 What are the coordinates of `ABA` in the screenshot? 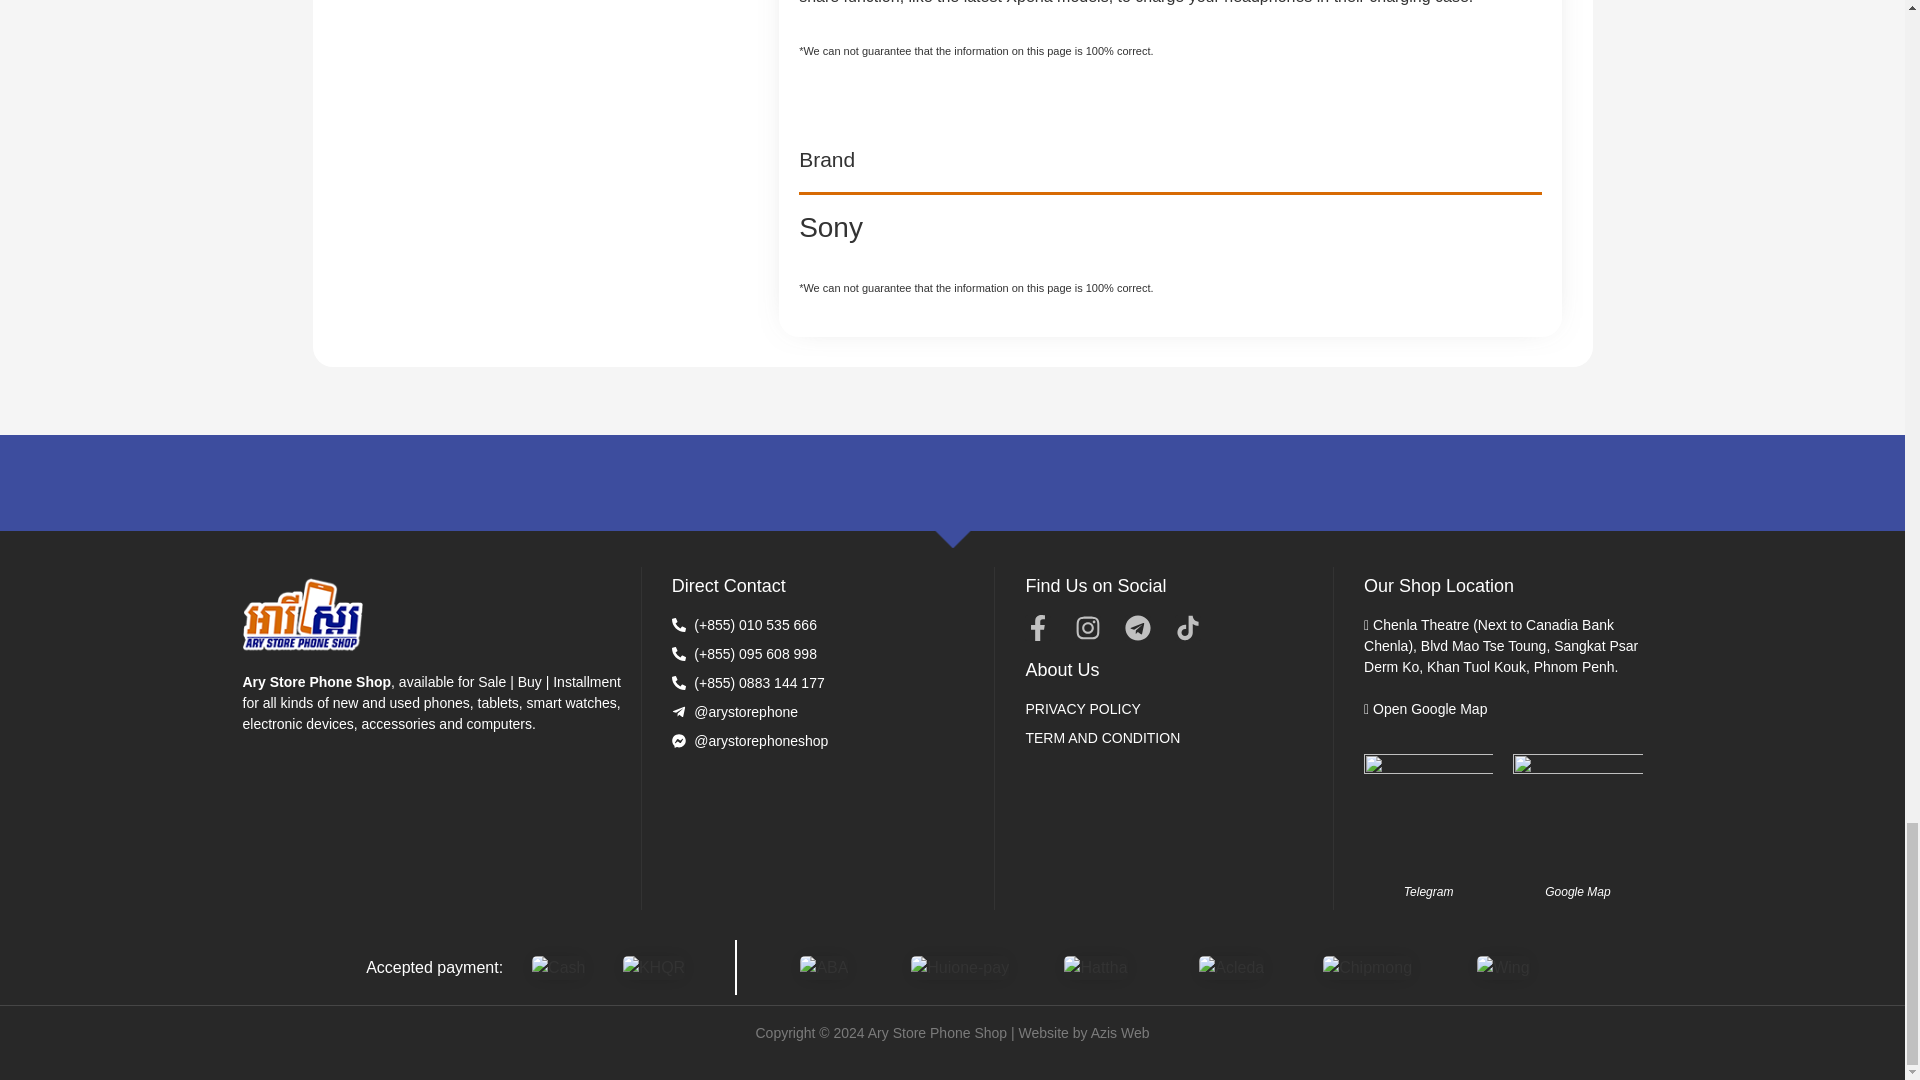 It's located at (824, 967).